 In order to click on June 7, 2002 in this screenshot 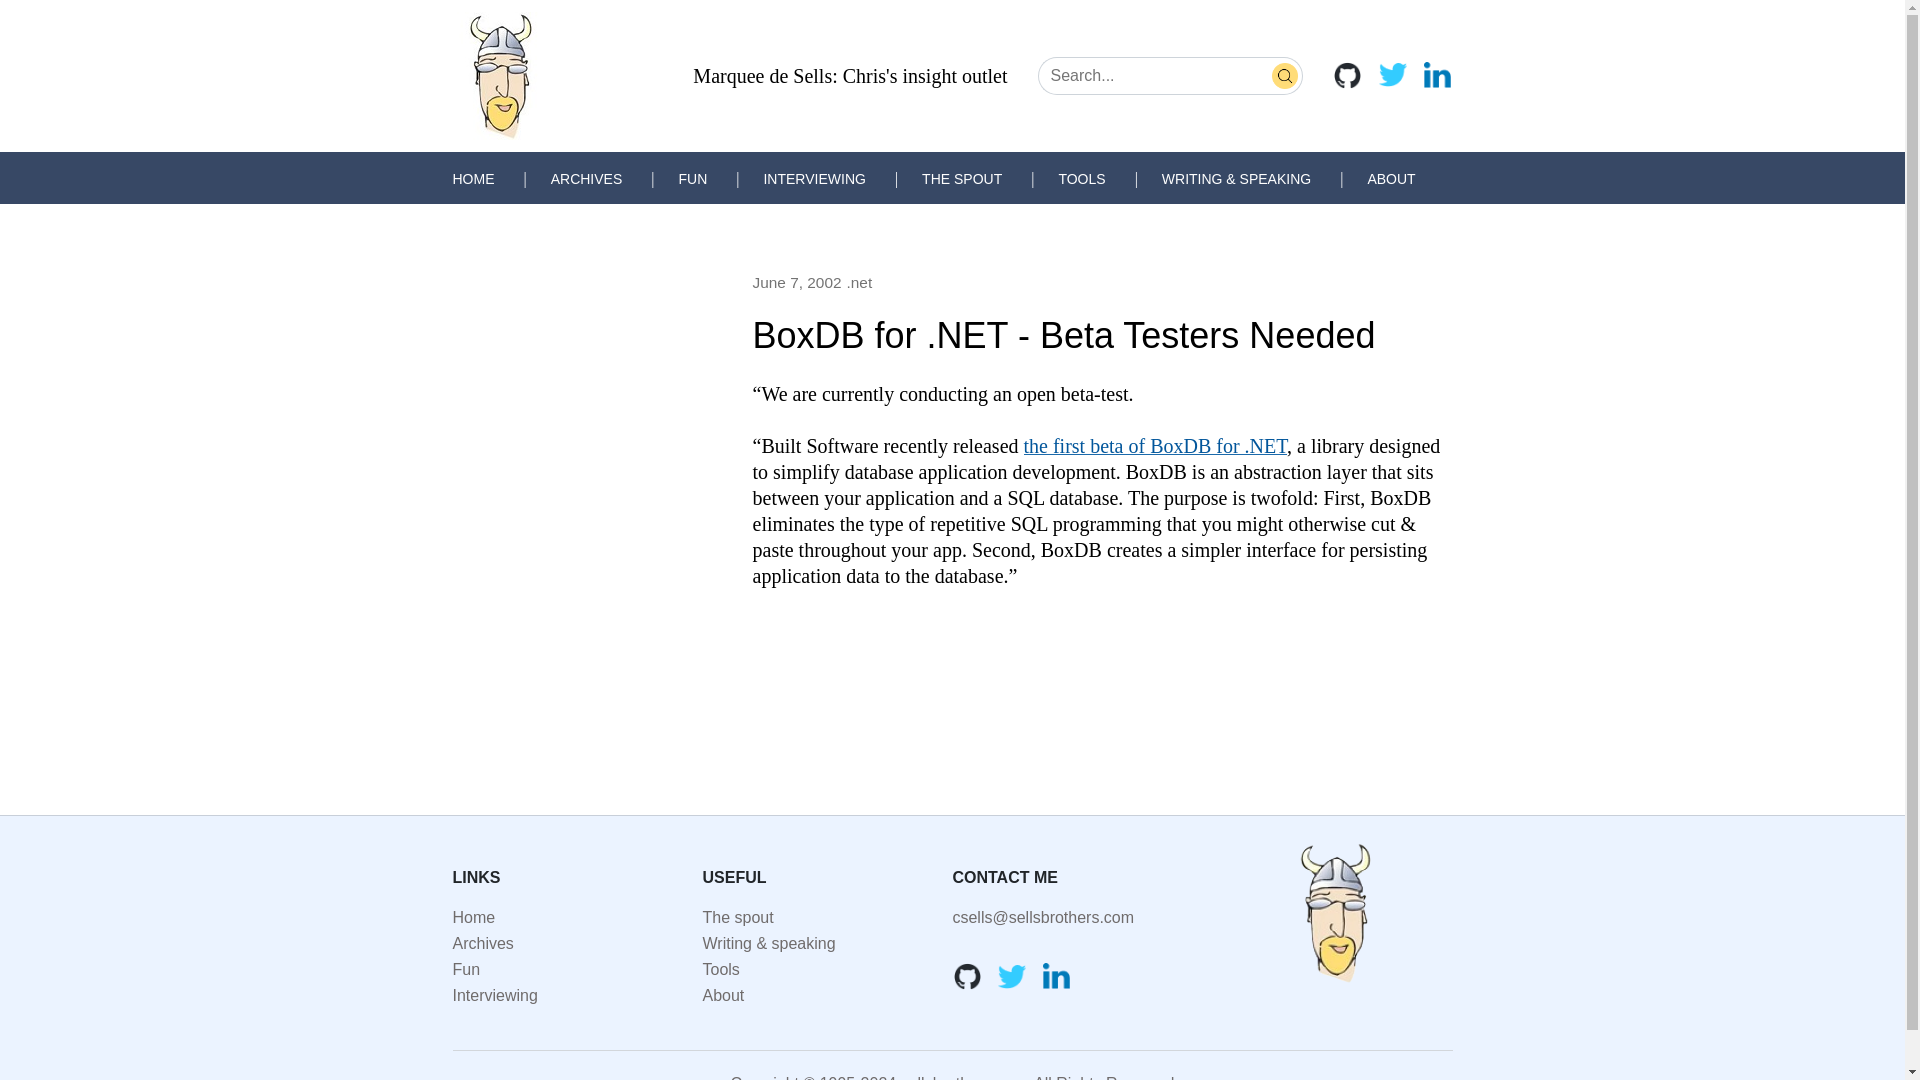, I will do `click(796, 282)`.